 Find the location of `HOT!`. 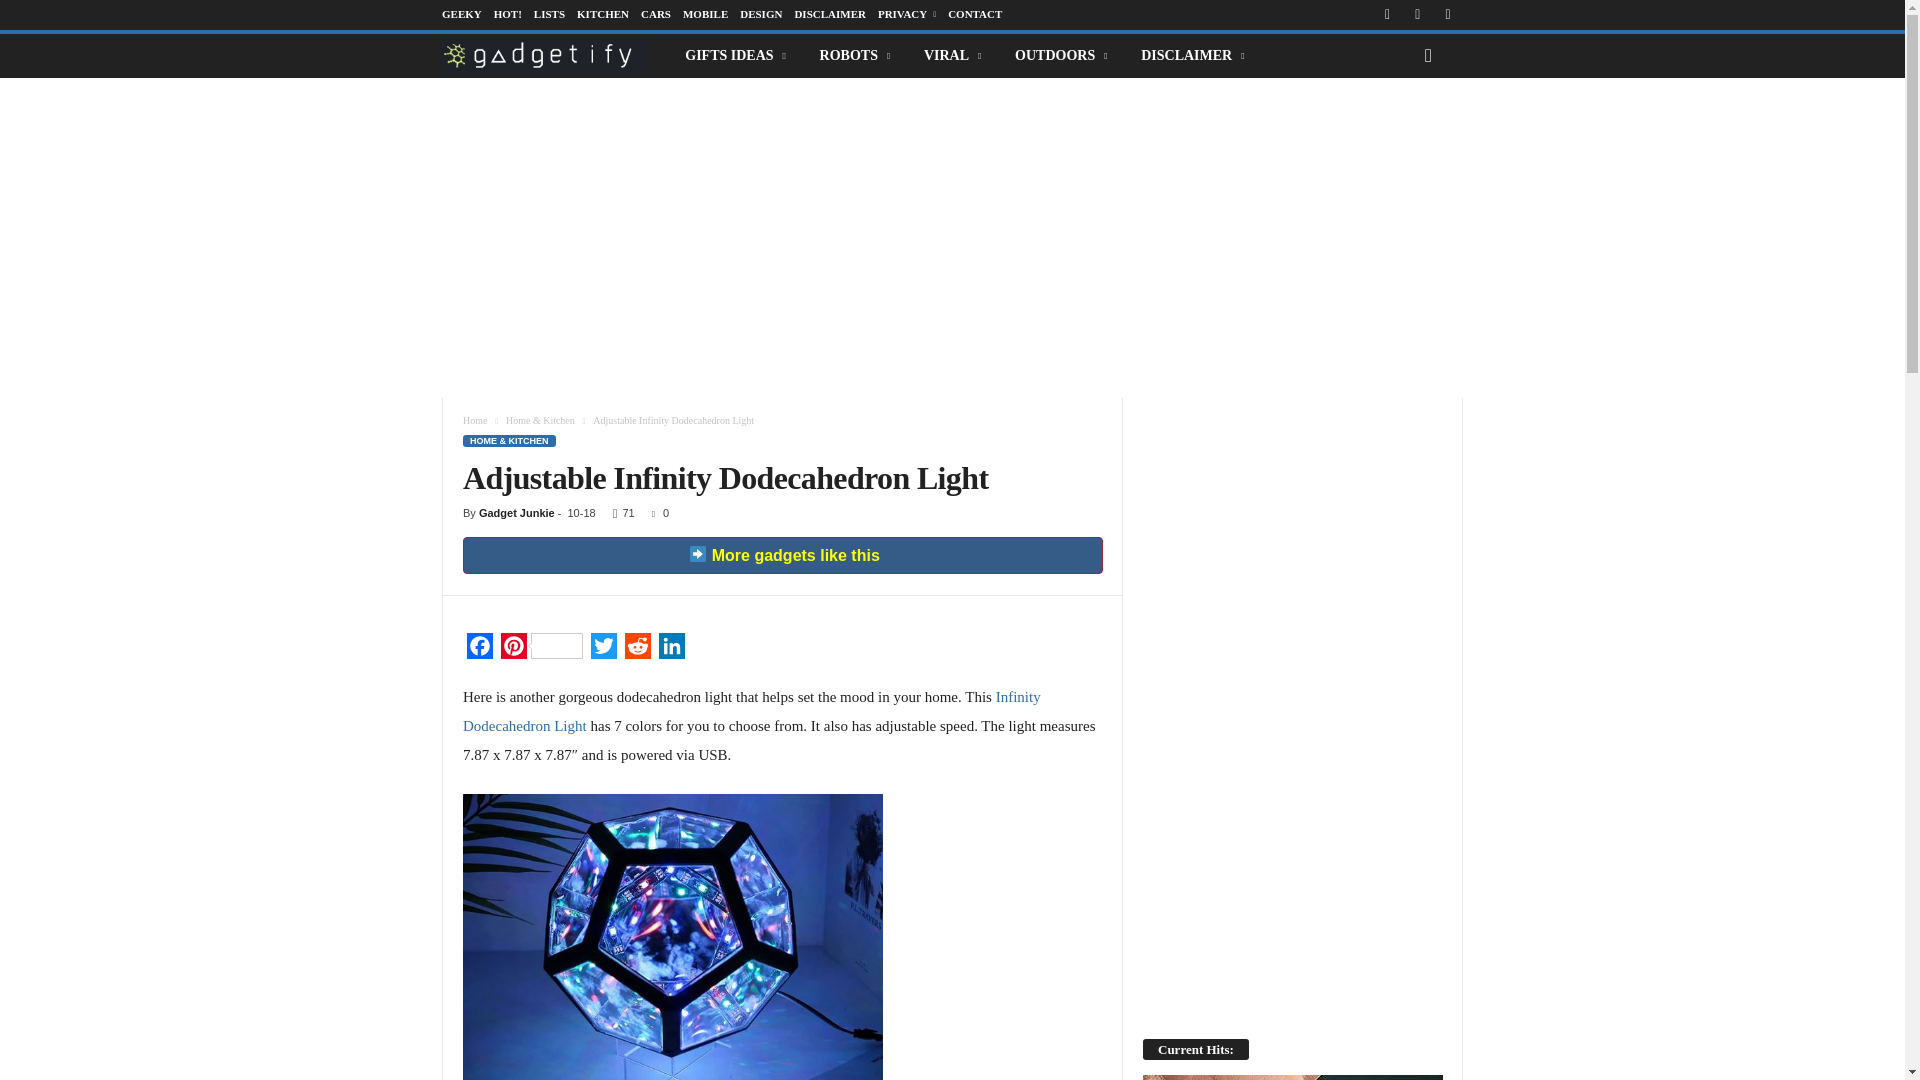

HOT! is located at coordinates (508, 14).